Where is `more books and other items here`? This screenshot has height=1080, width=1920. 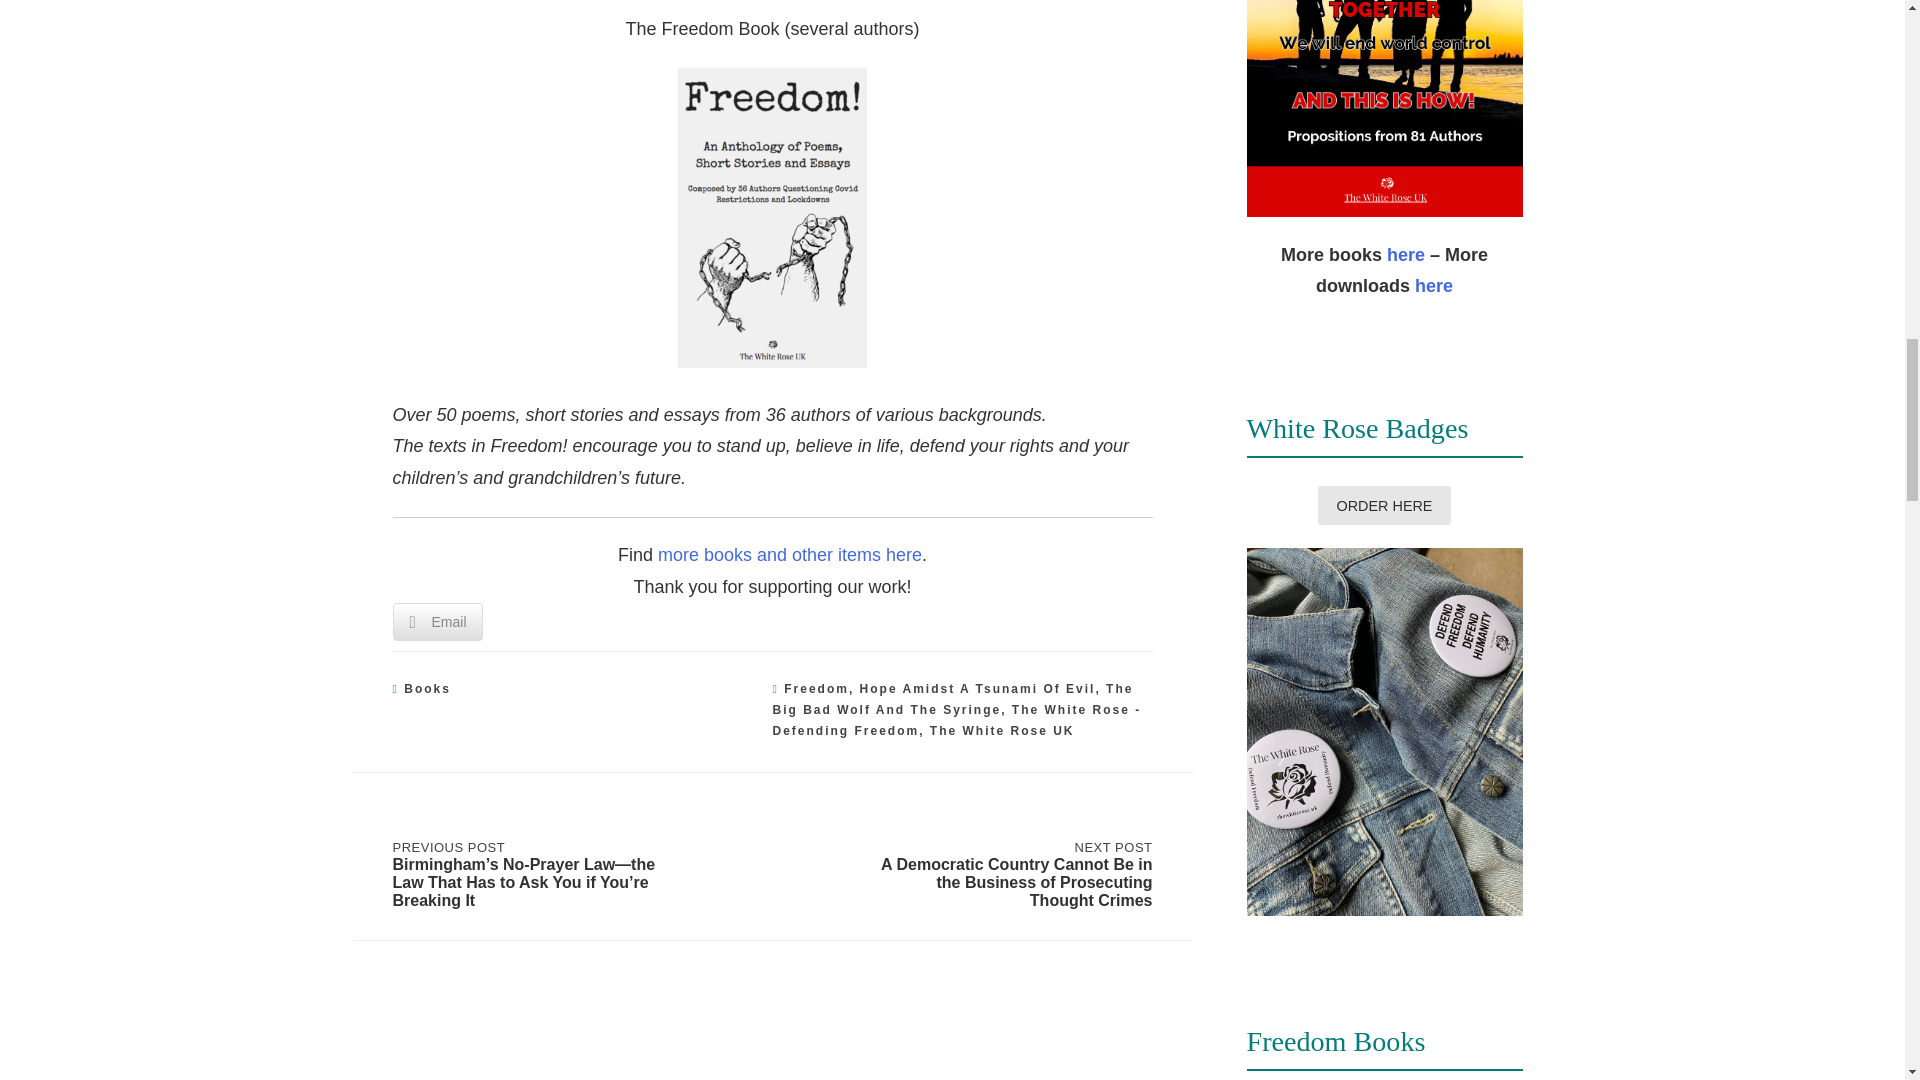 more books and other items here is located at coordinates (790, 554).